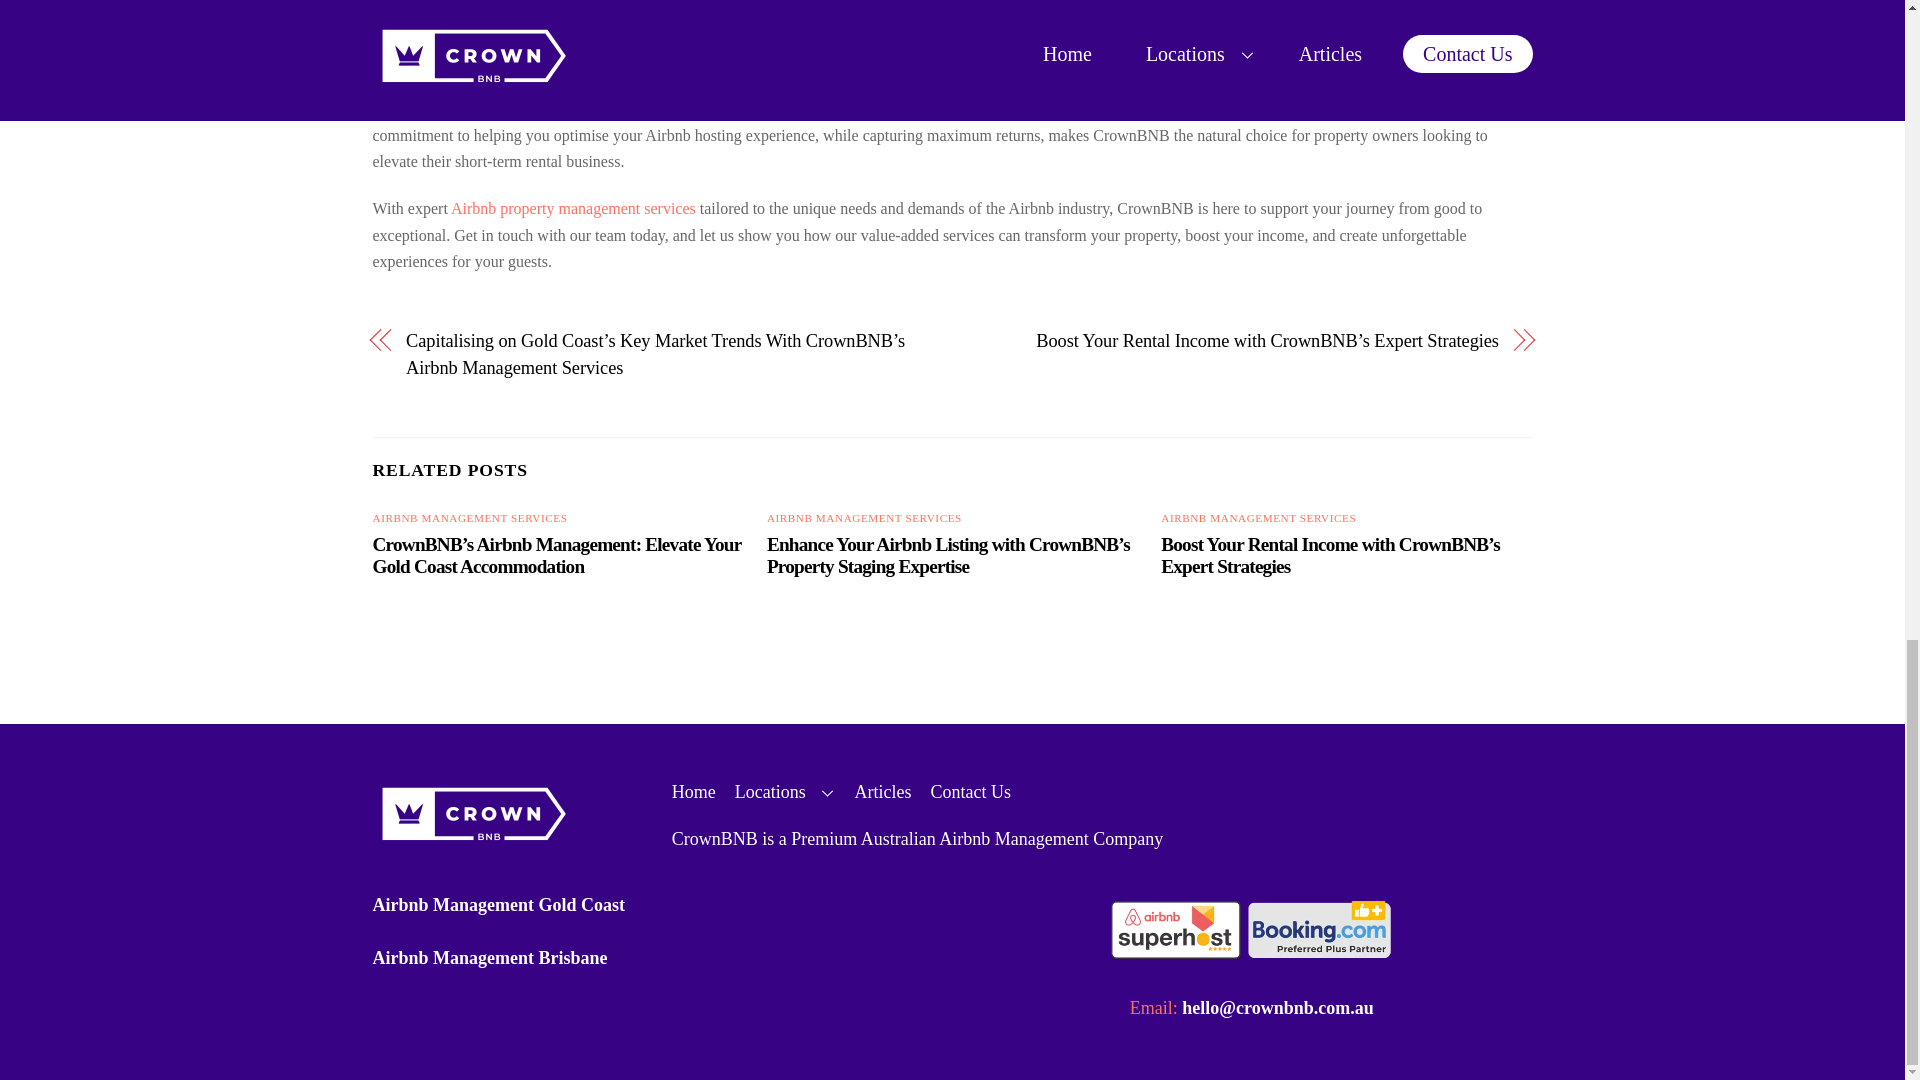 This screenshot has height=1080, width=1920. Describe the element at coordinates (1258, 517) in the screenshot. I see `AIRBNB MANAGEMENT SERVICES` at that location.